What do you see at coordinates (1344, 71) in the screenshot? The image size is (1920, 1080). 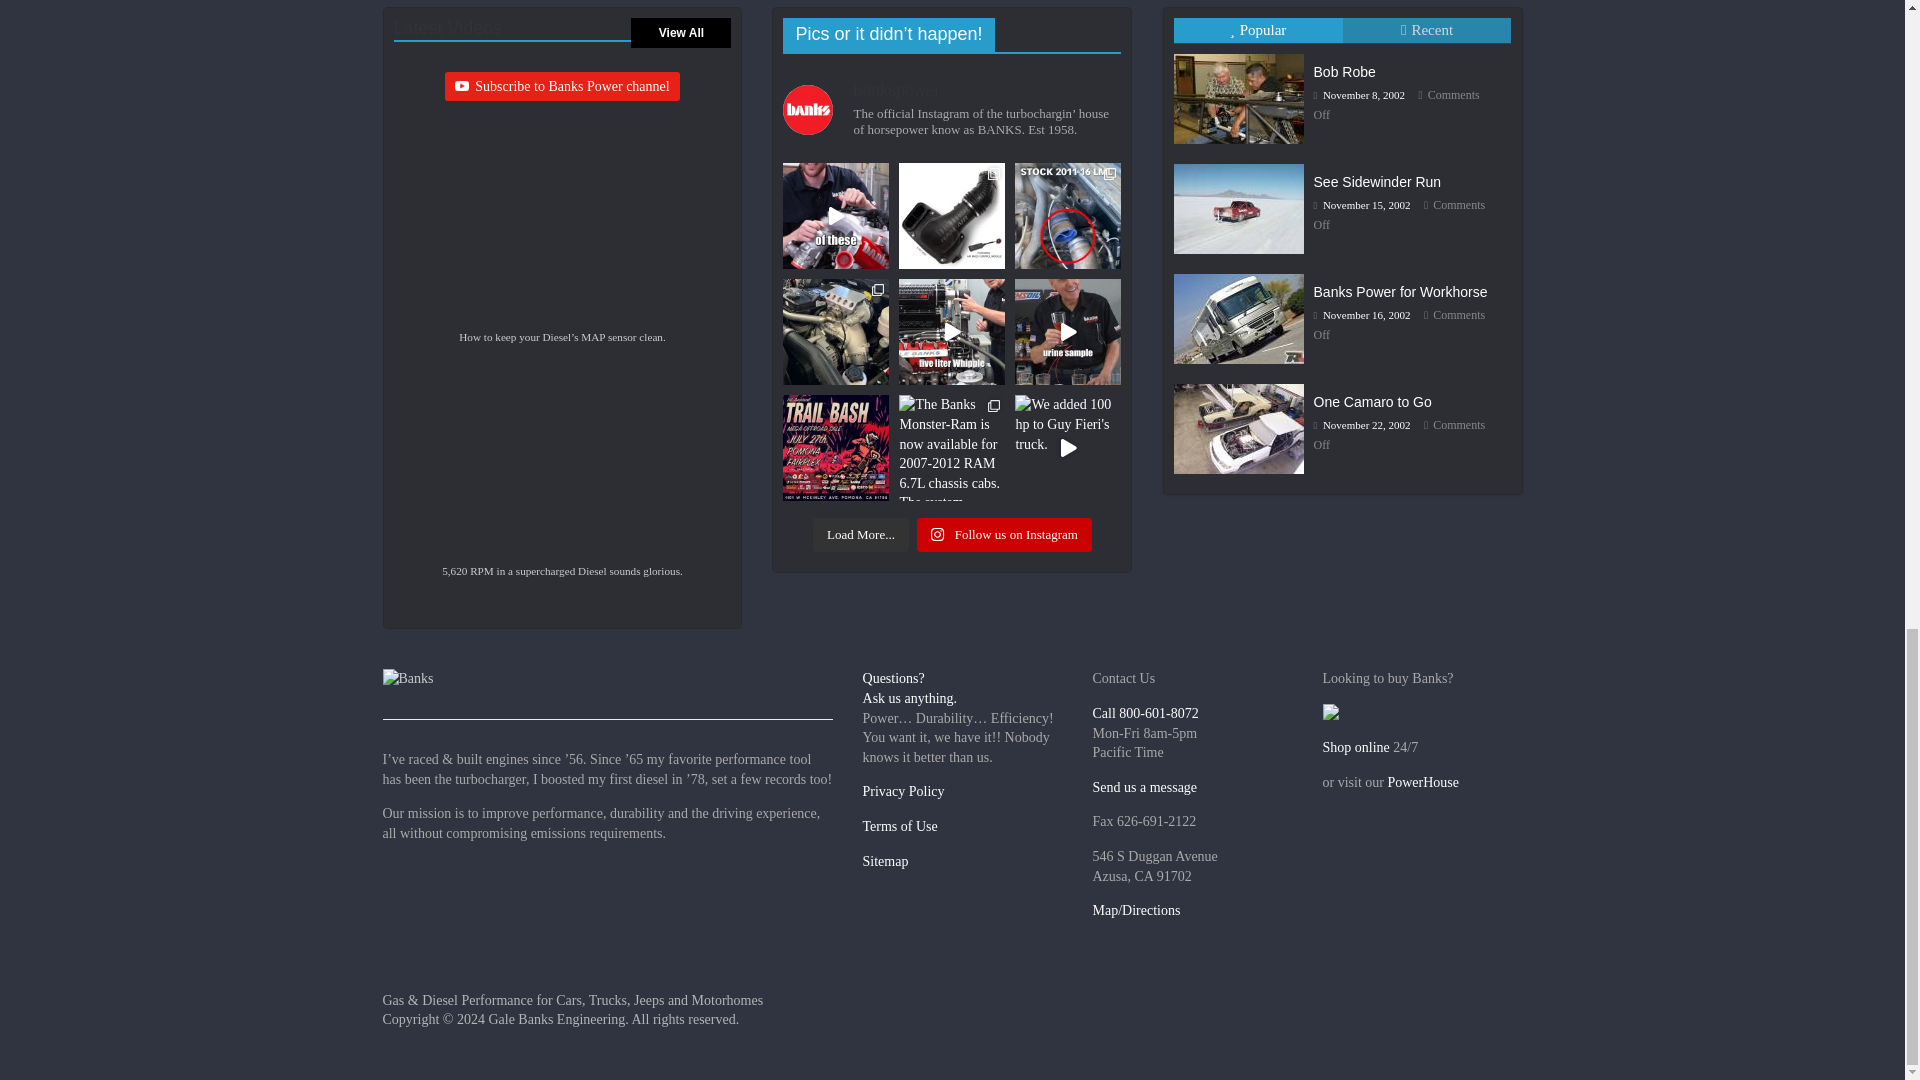 I see `Bob Robe` at bounding box center [1344, 71].